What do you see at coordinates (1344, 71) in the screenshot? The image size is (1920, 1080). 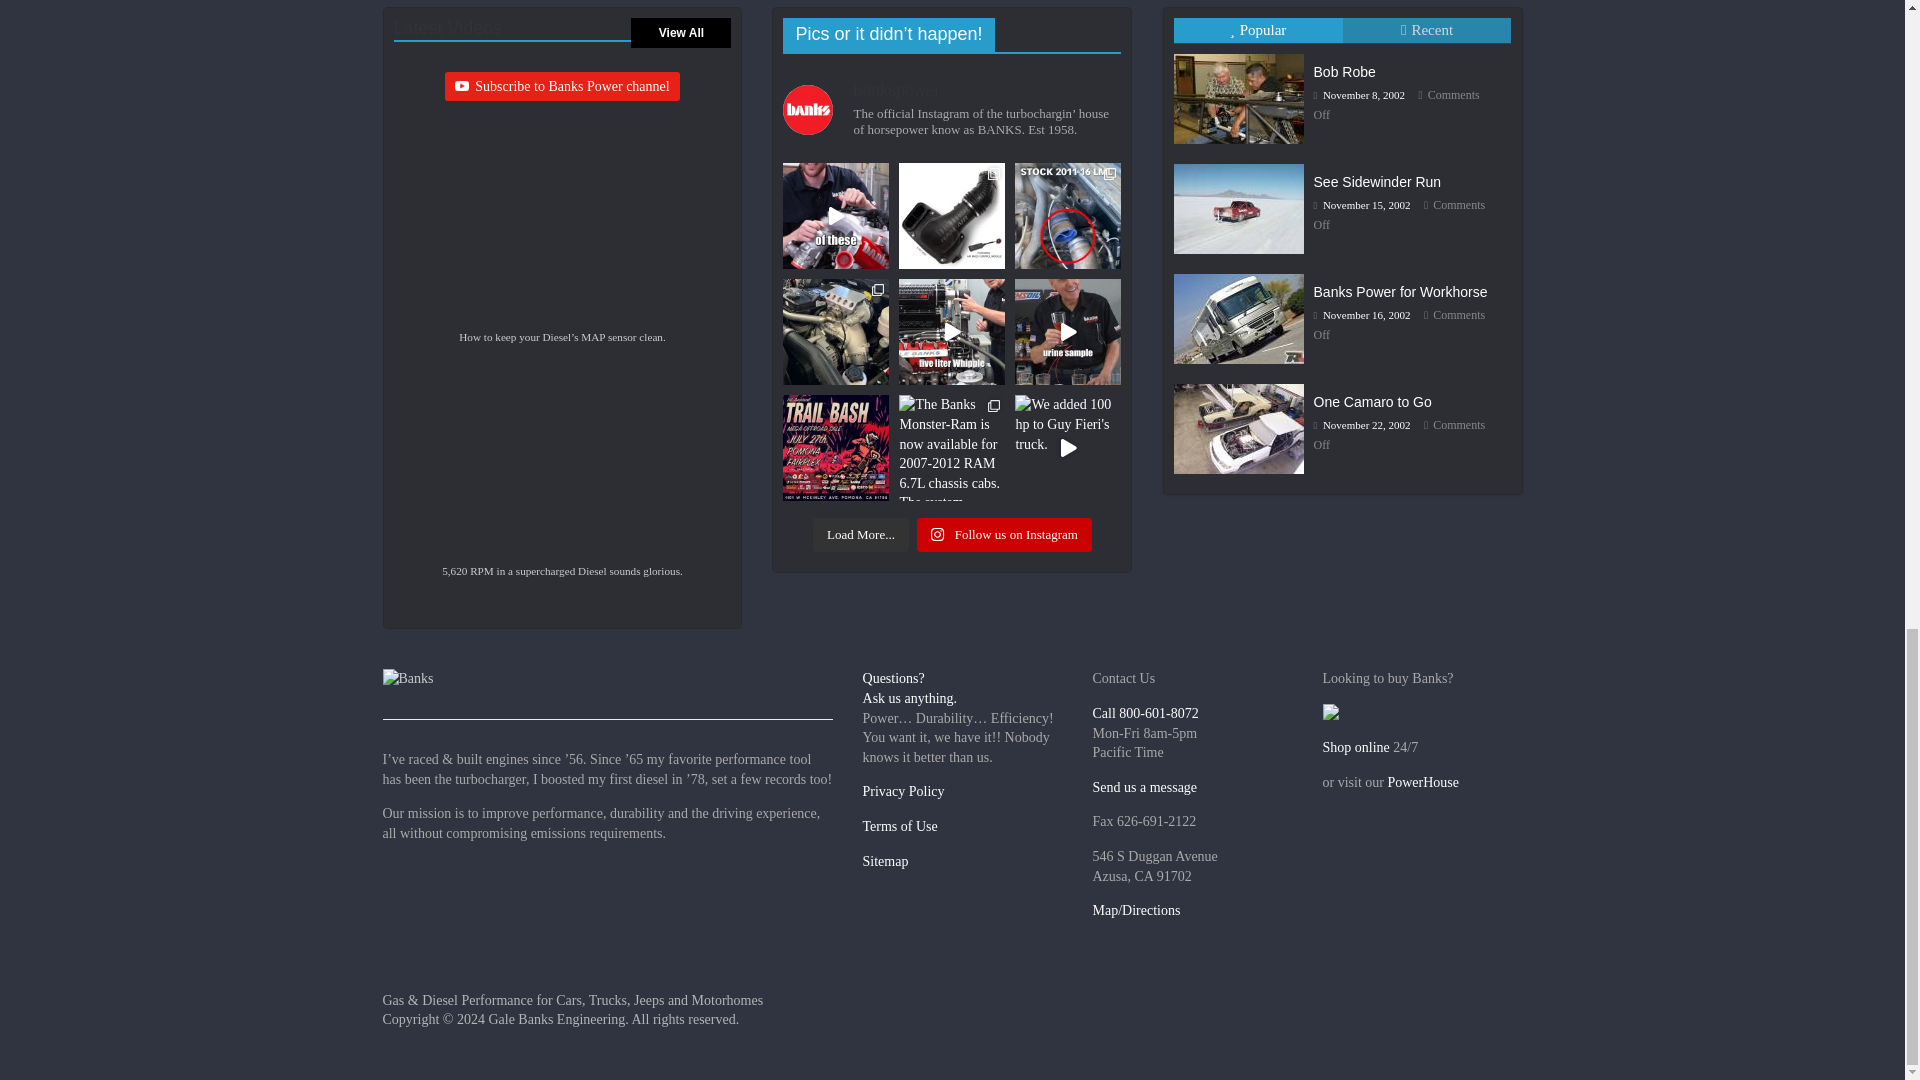 I see `Bob Robe` at bounding box center [1344, 71].